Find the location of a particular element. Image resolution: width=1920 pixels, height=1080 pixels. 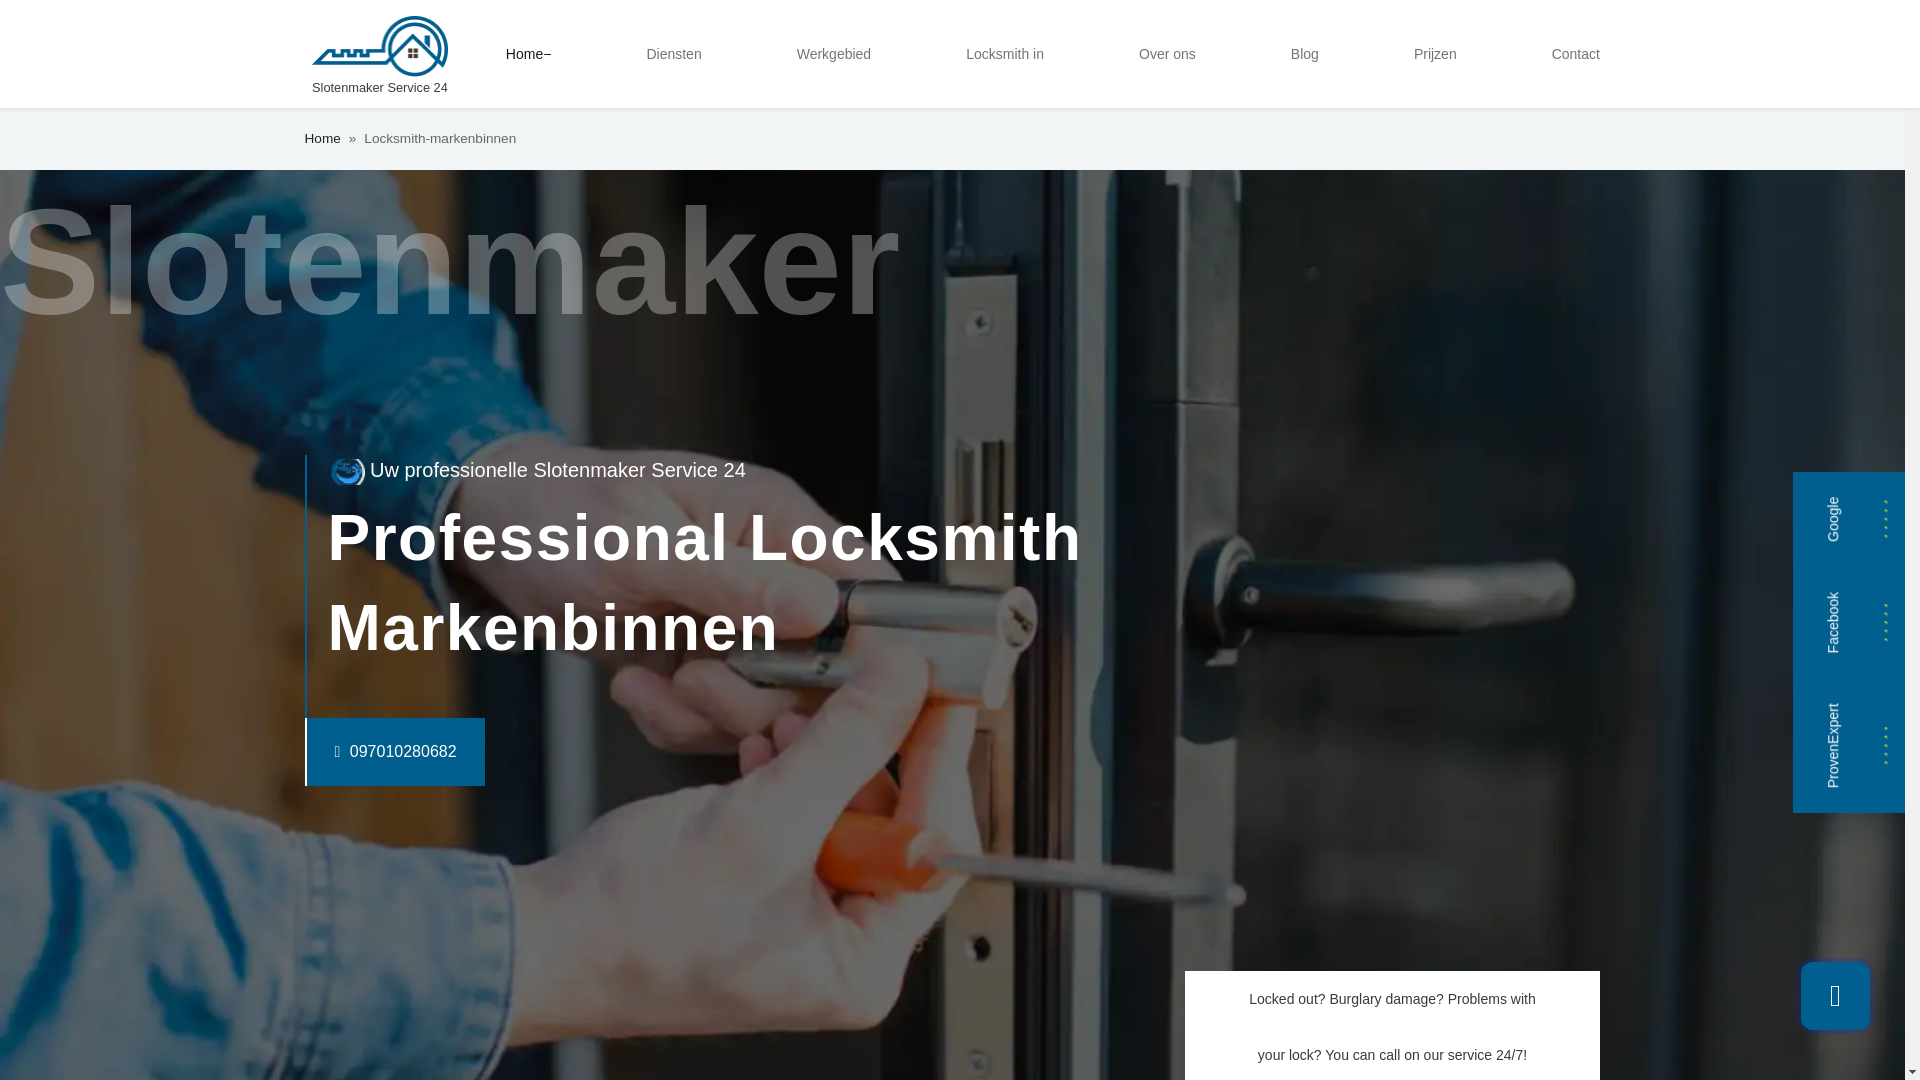

097010280682 is located at coordinates (354, 752).